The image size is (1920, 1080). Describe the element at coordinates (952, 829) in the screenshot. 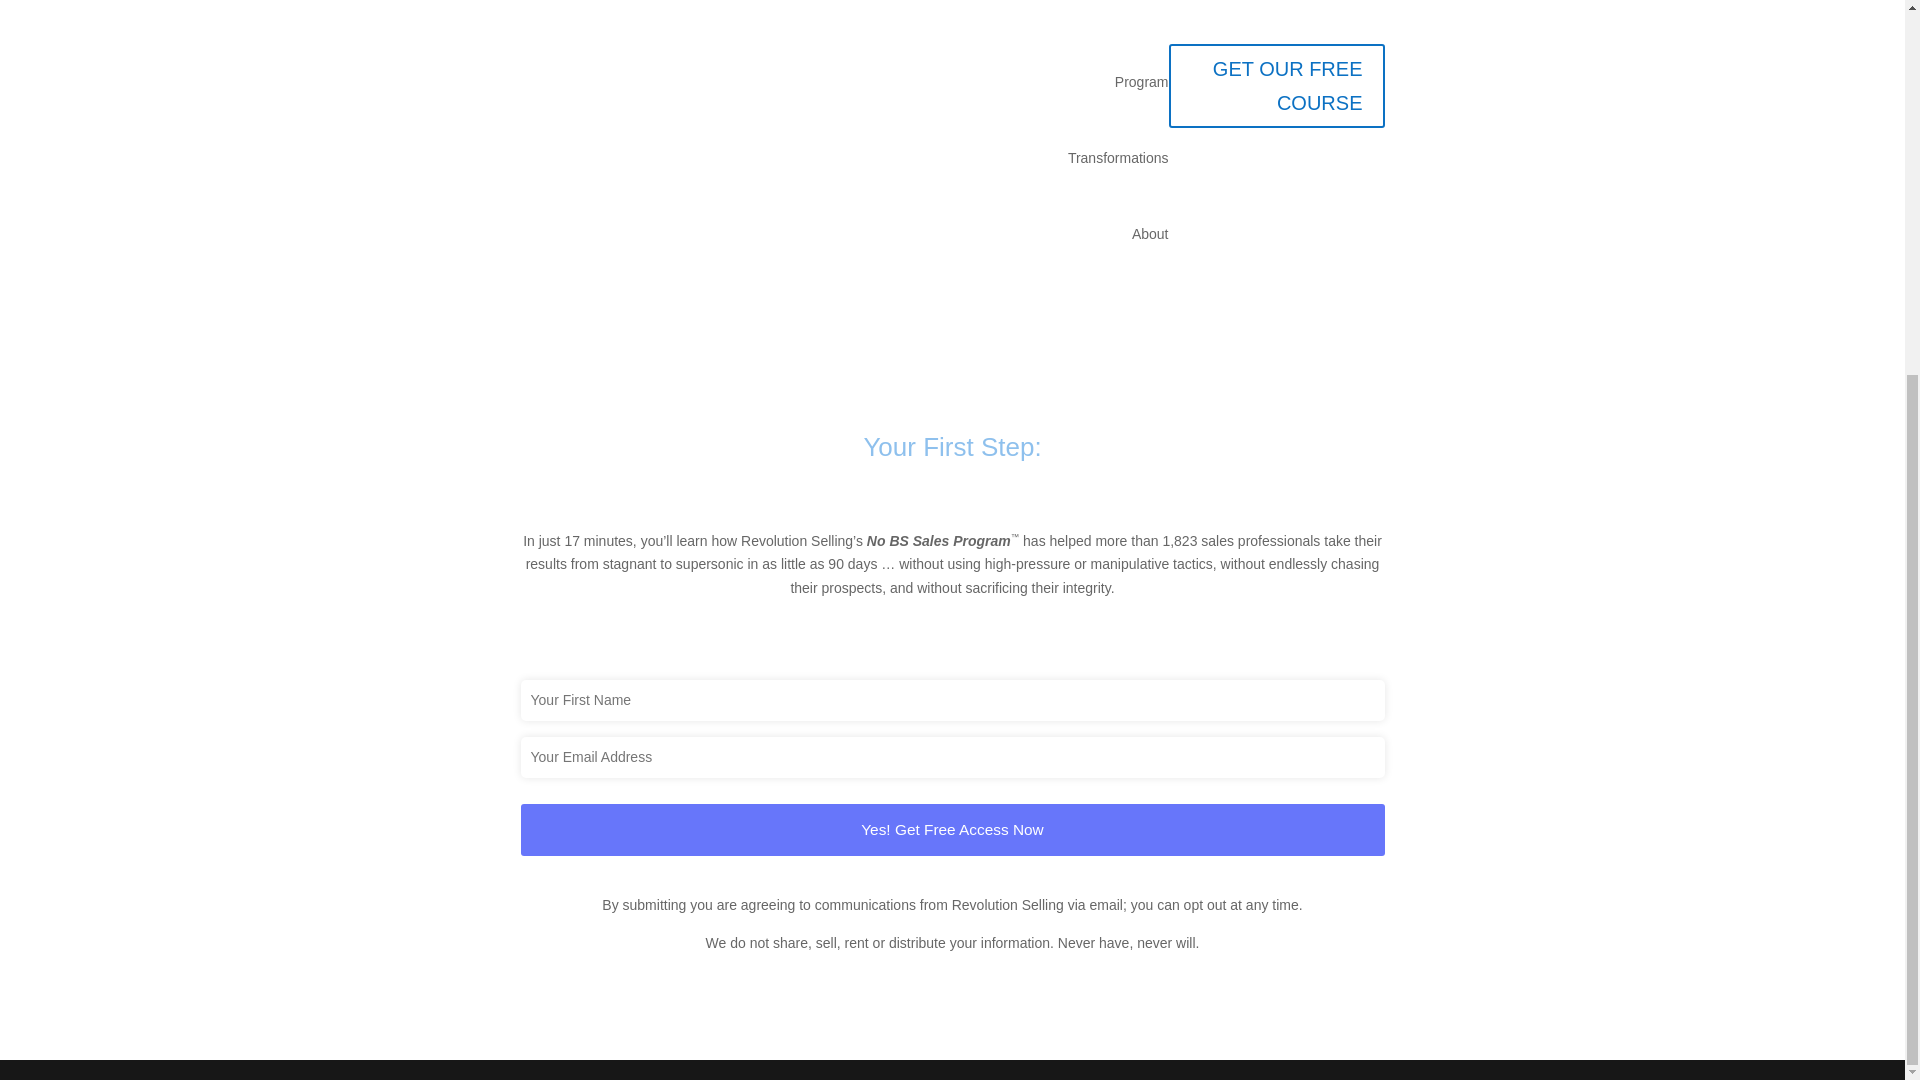

I see `Yes! Get Free Access Now` at that location.